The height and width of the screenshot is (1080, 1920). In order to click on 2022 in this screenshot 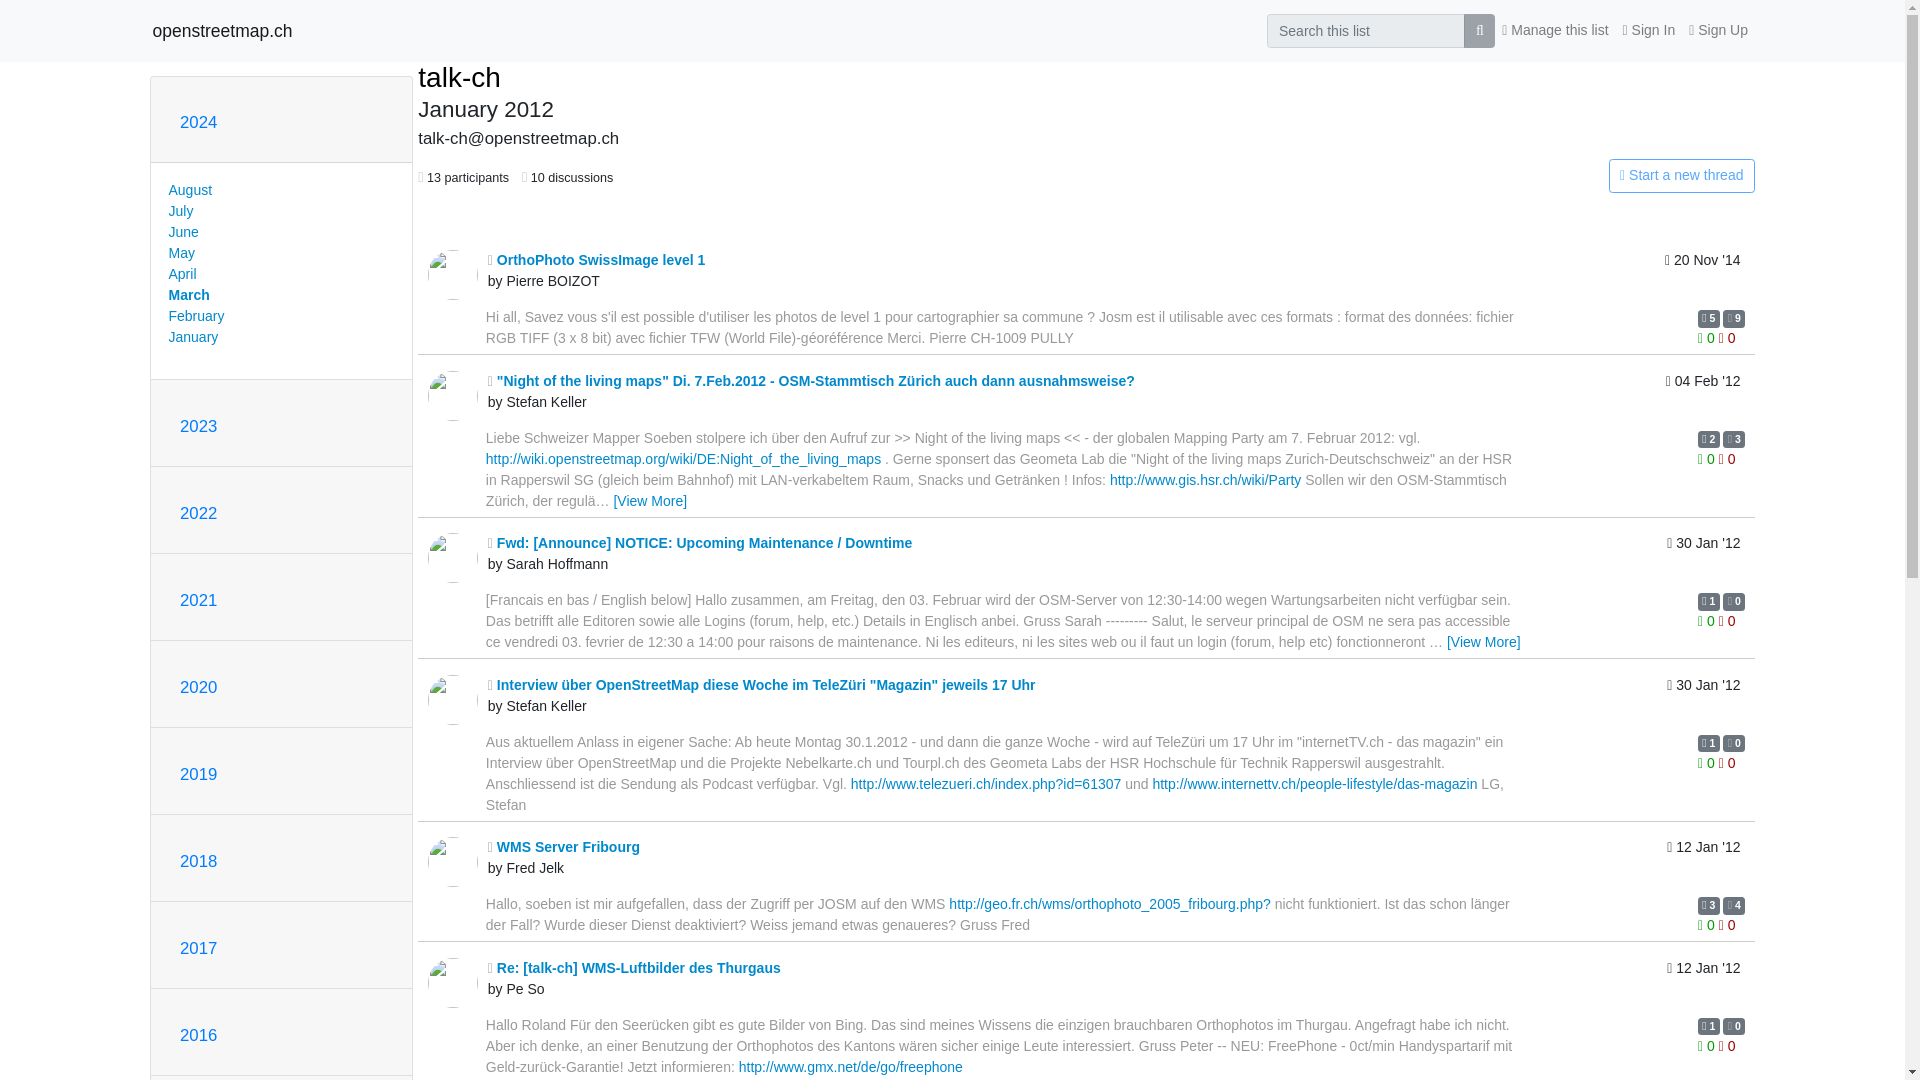, I will do `click(198, 513)`.